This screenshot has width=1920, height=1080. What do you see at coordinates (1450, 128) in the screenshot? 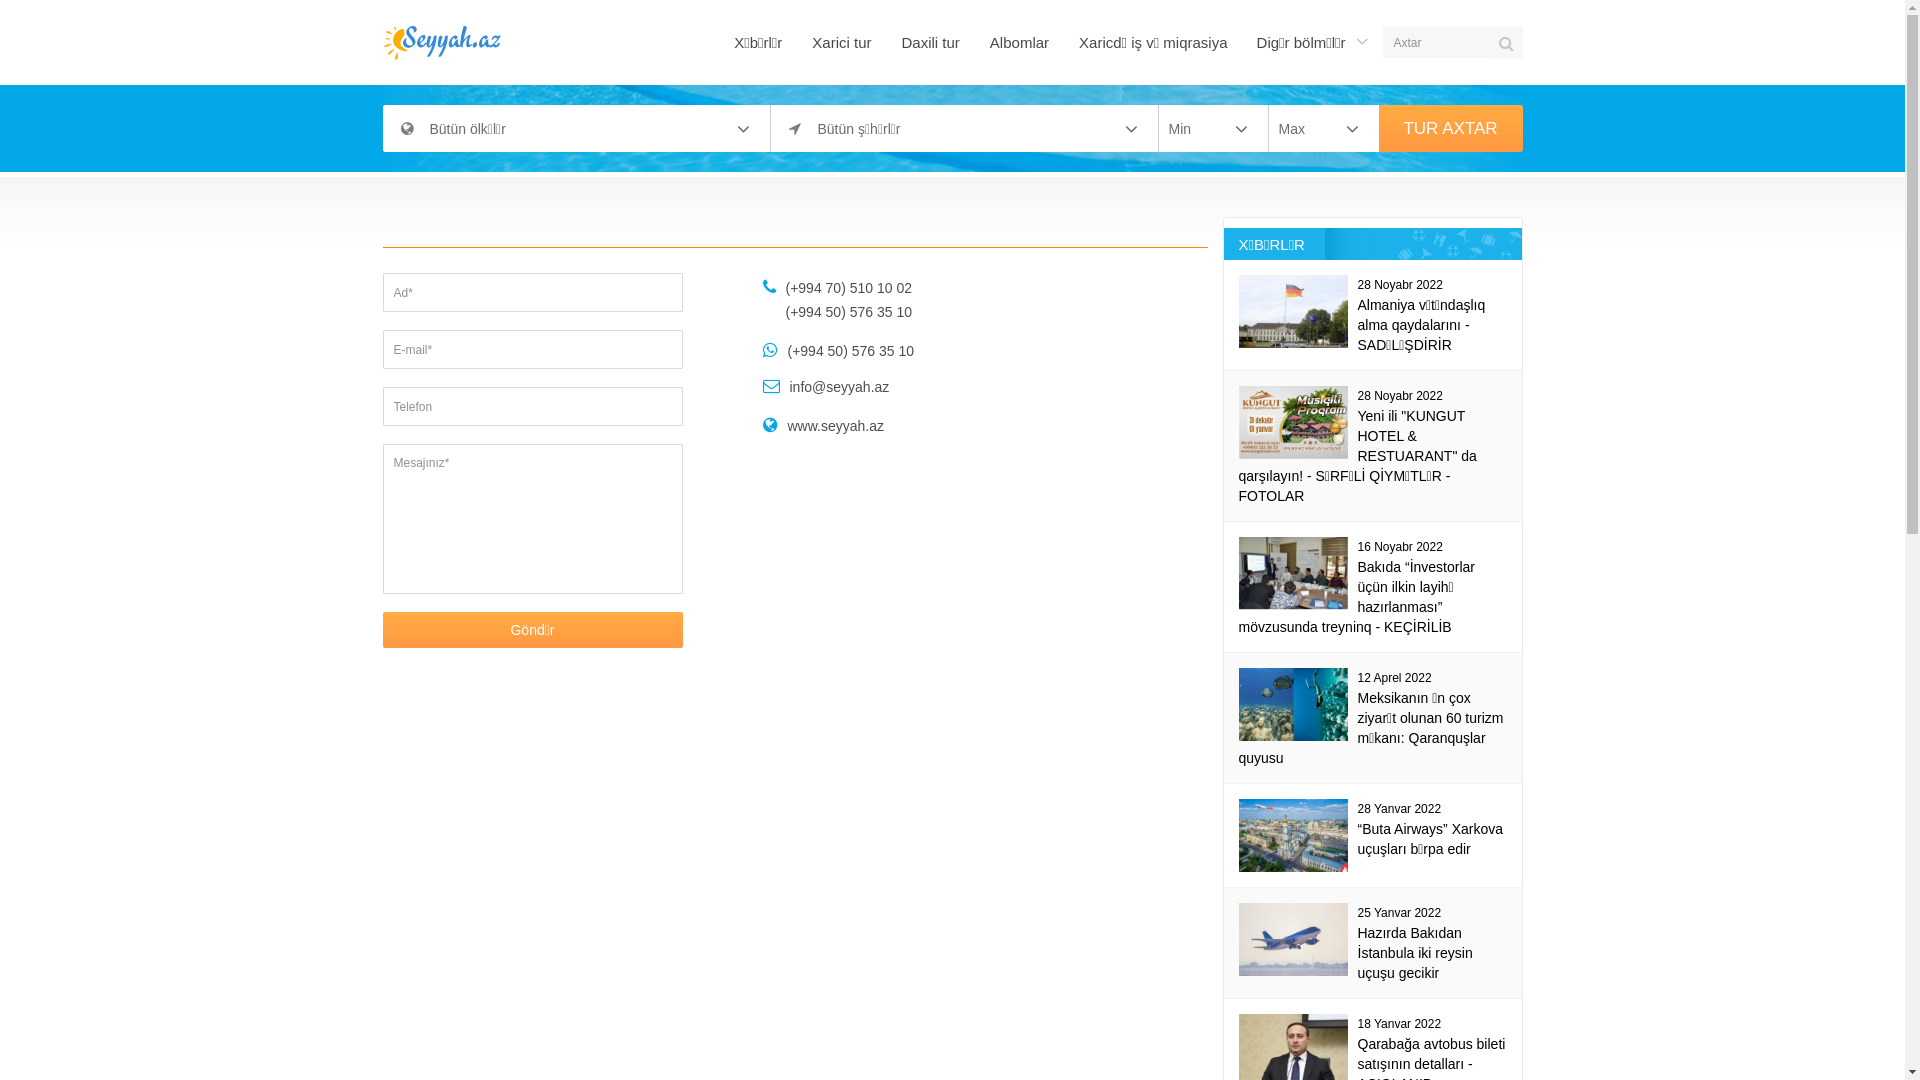
I see `TUR AXTAR` at bounding box center [1450, 128].